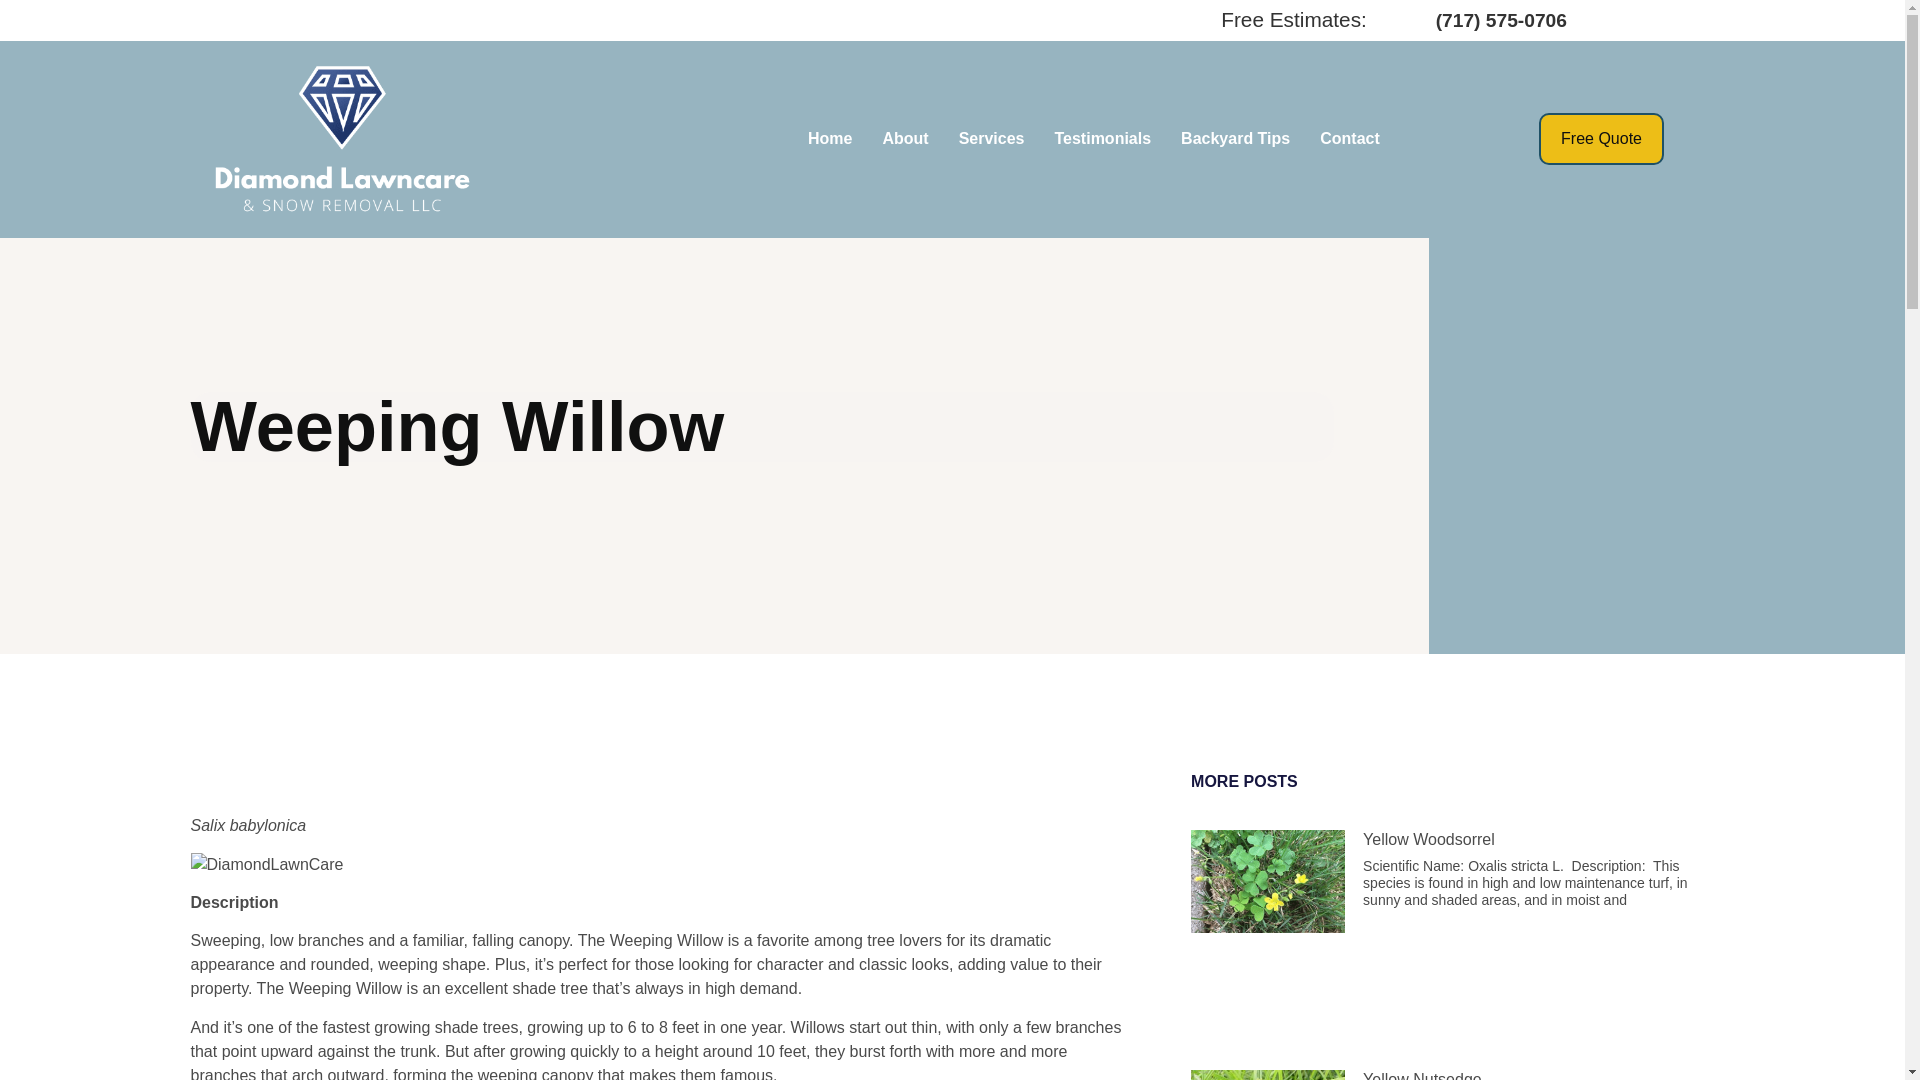 The width and height of the screenshot is (1920, 1080). Describe the element at coordinates (266, 864) in the screenshot. I see `Weeping Willow 1` at that location.